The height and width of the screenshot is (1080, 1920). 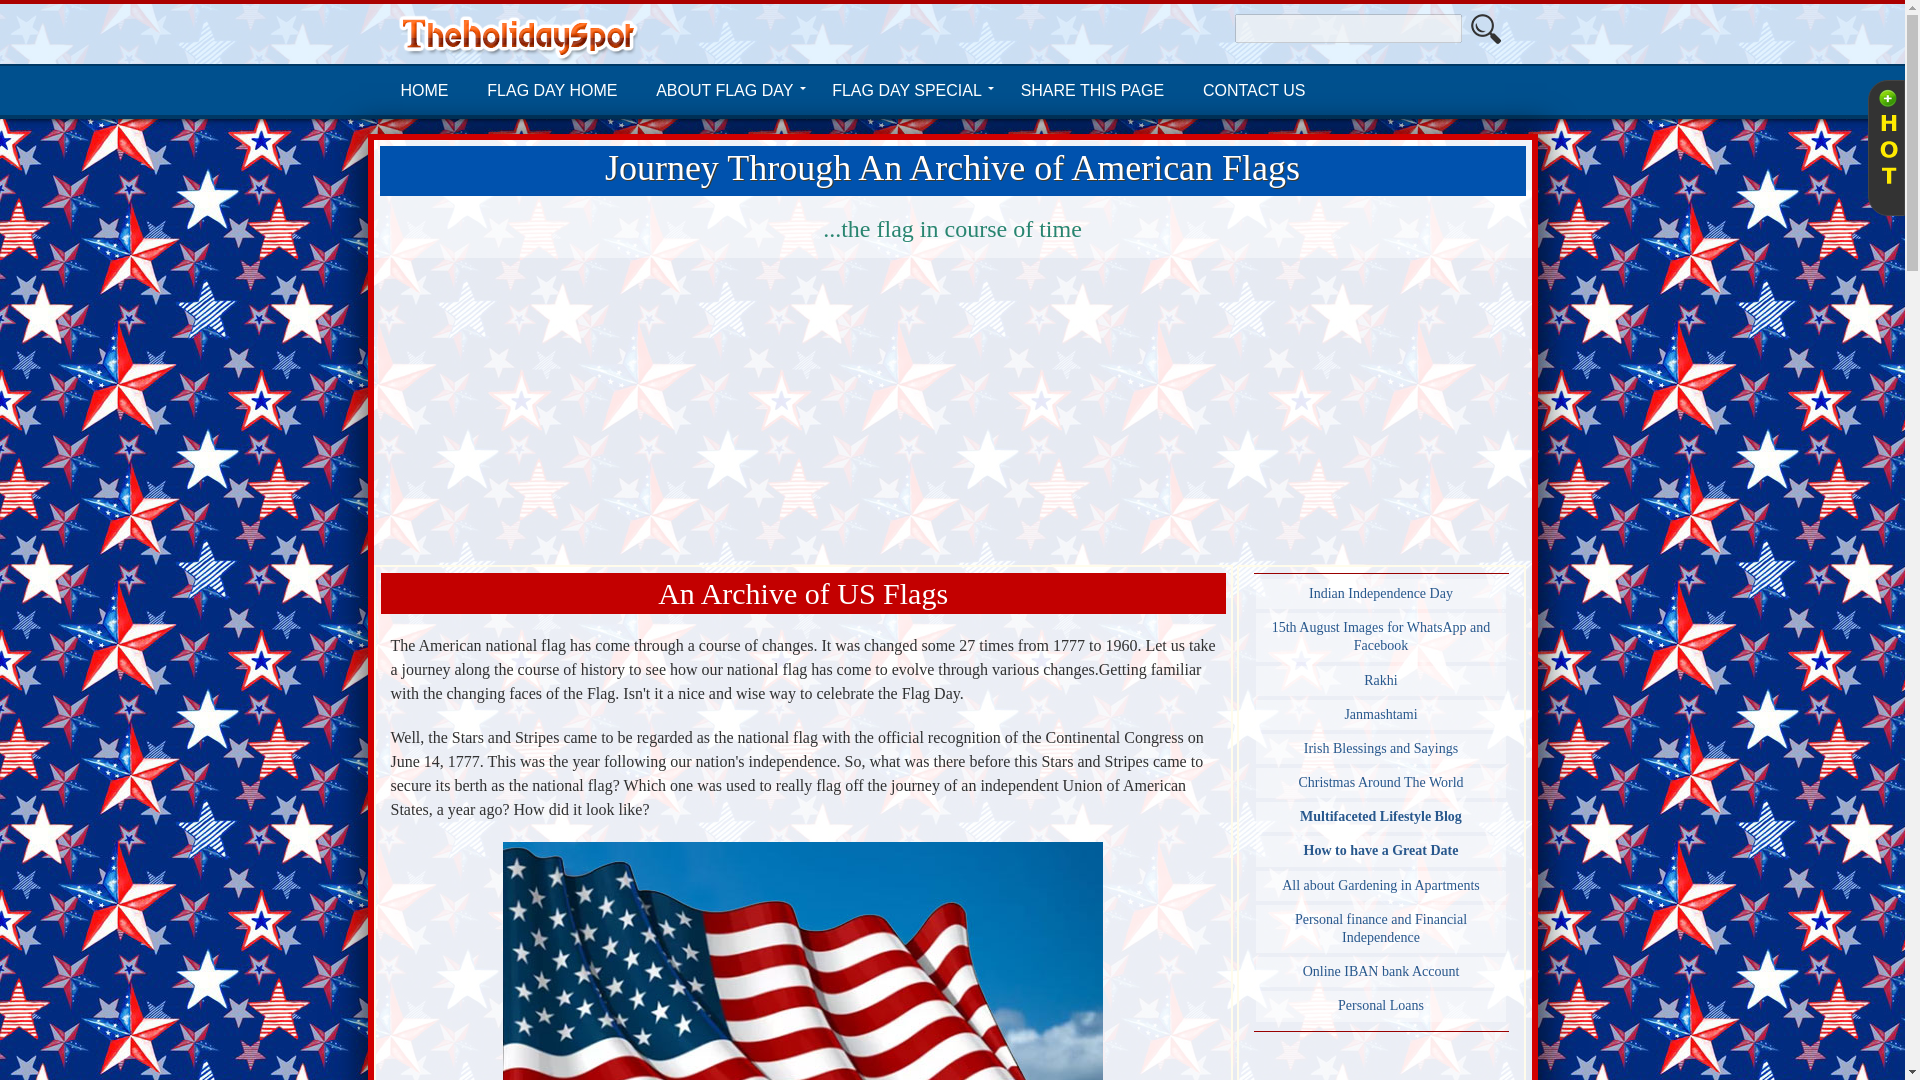 What do you see at coordinates (1381, 885) in the screenshot?
I see `All about Gardening in Apartments` at bounding box center [1381, 885].